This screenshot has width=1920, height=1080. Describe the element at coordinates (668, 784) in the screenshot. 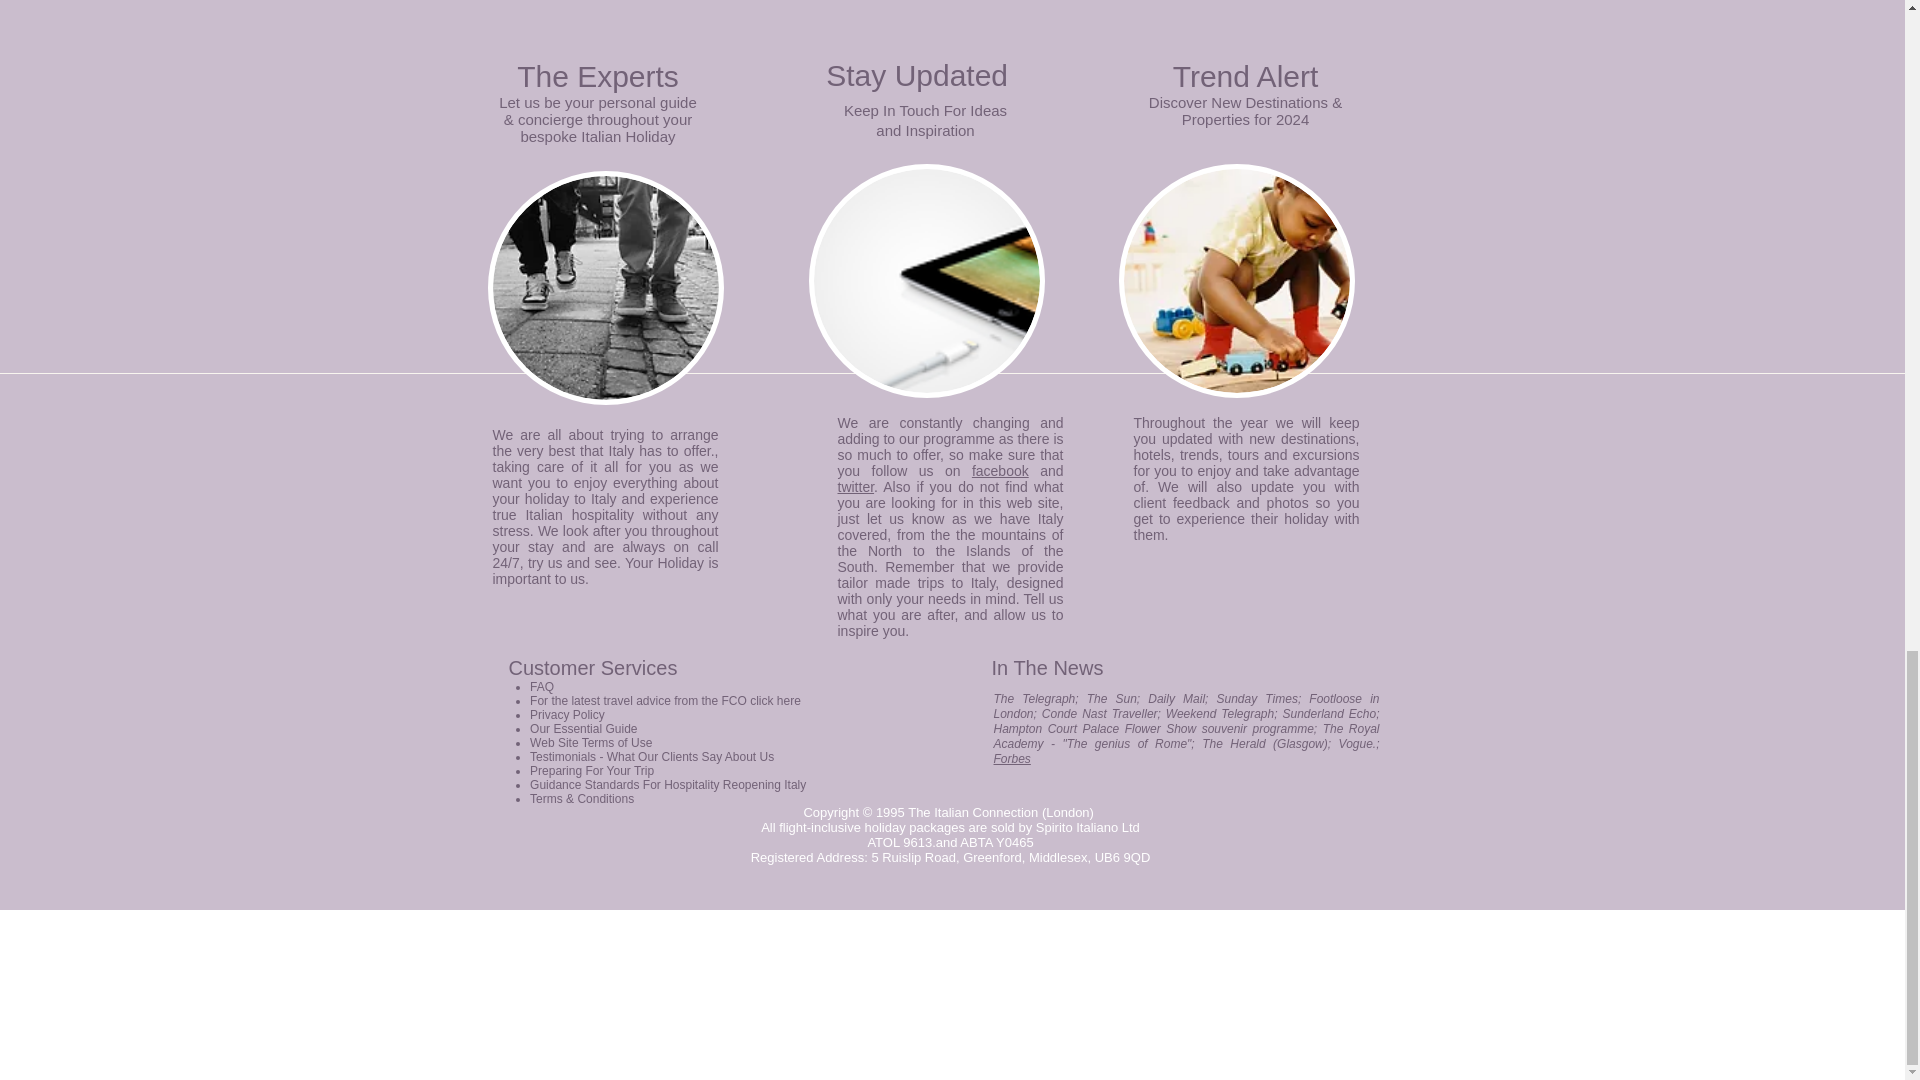

I see `Guidance Standards For Hospitality Reopening Italy` at that location.